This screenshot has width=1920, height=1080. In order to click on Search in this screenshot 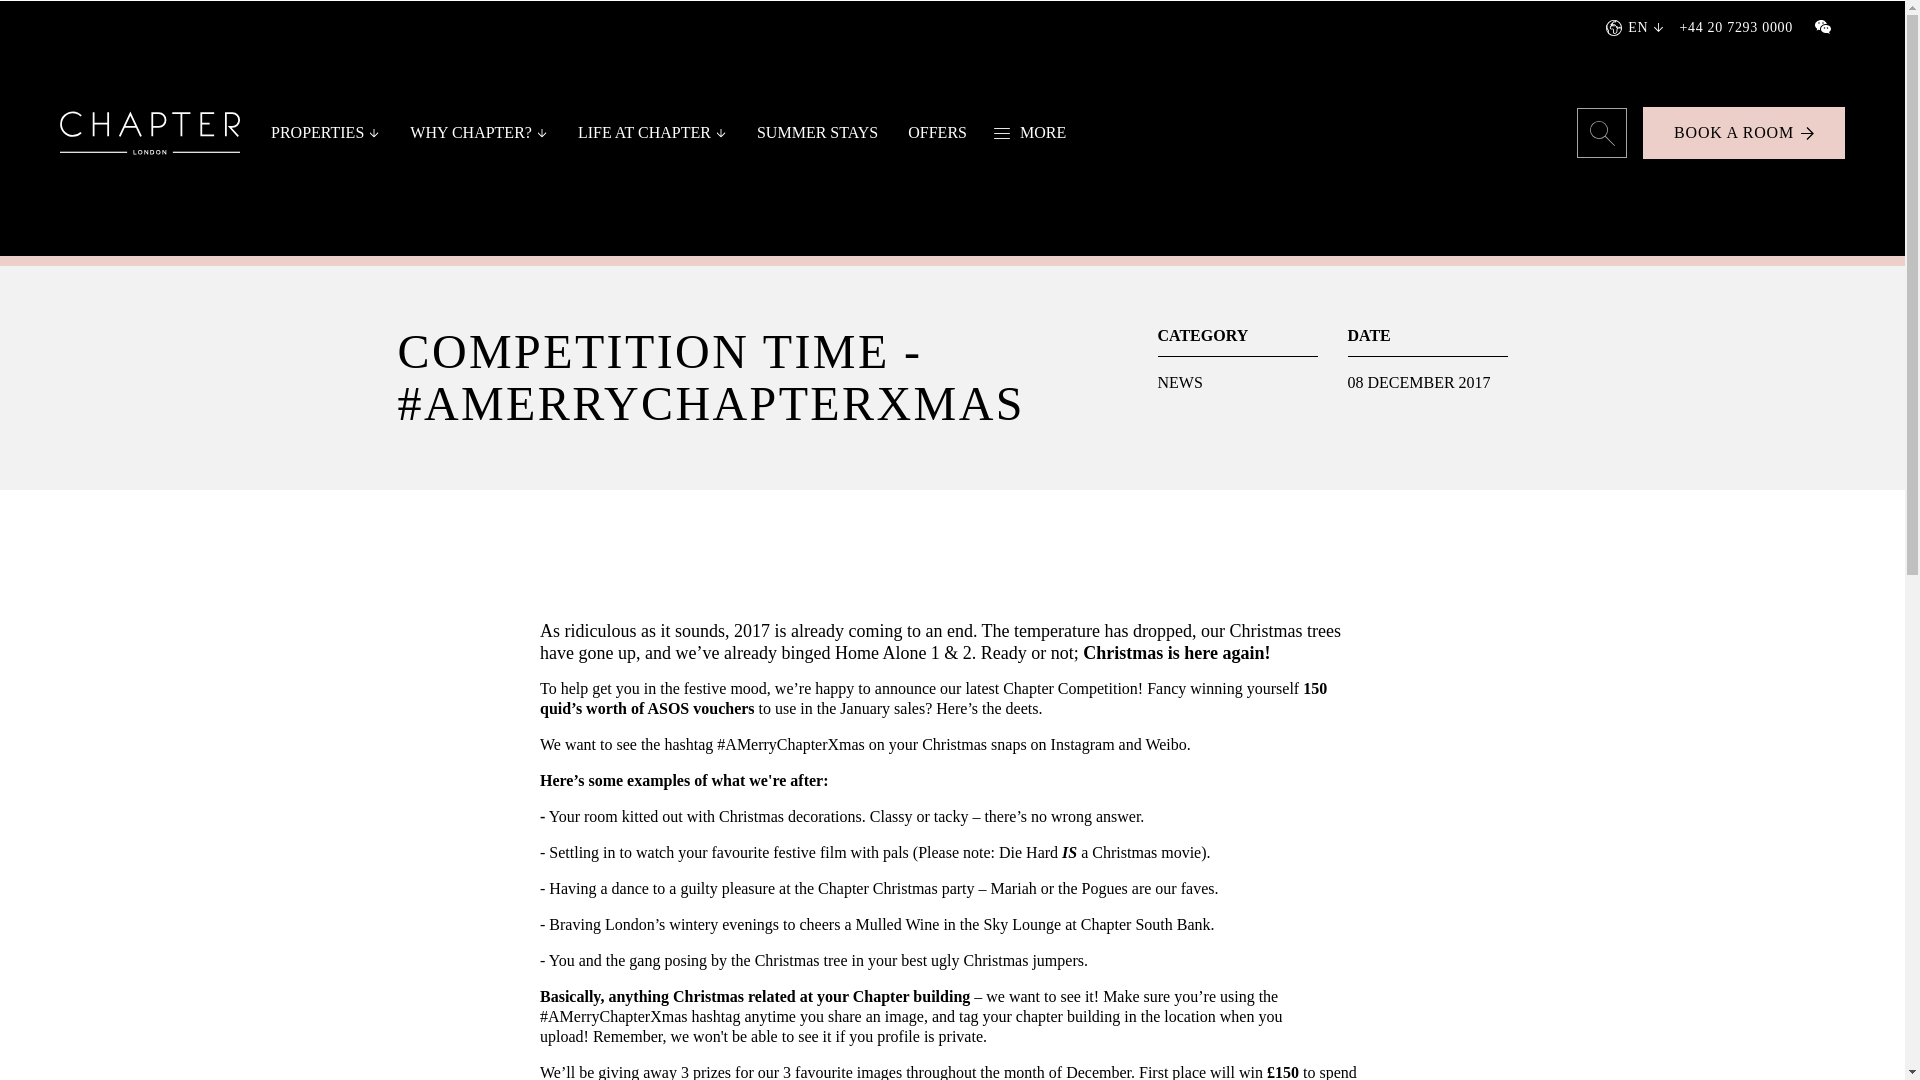, I will do `click(1601, 132)`.